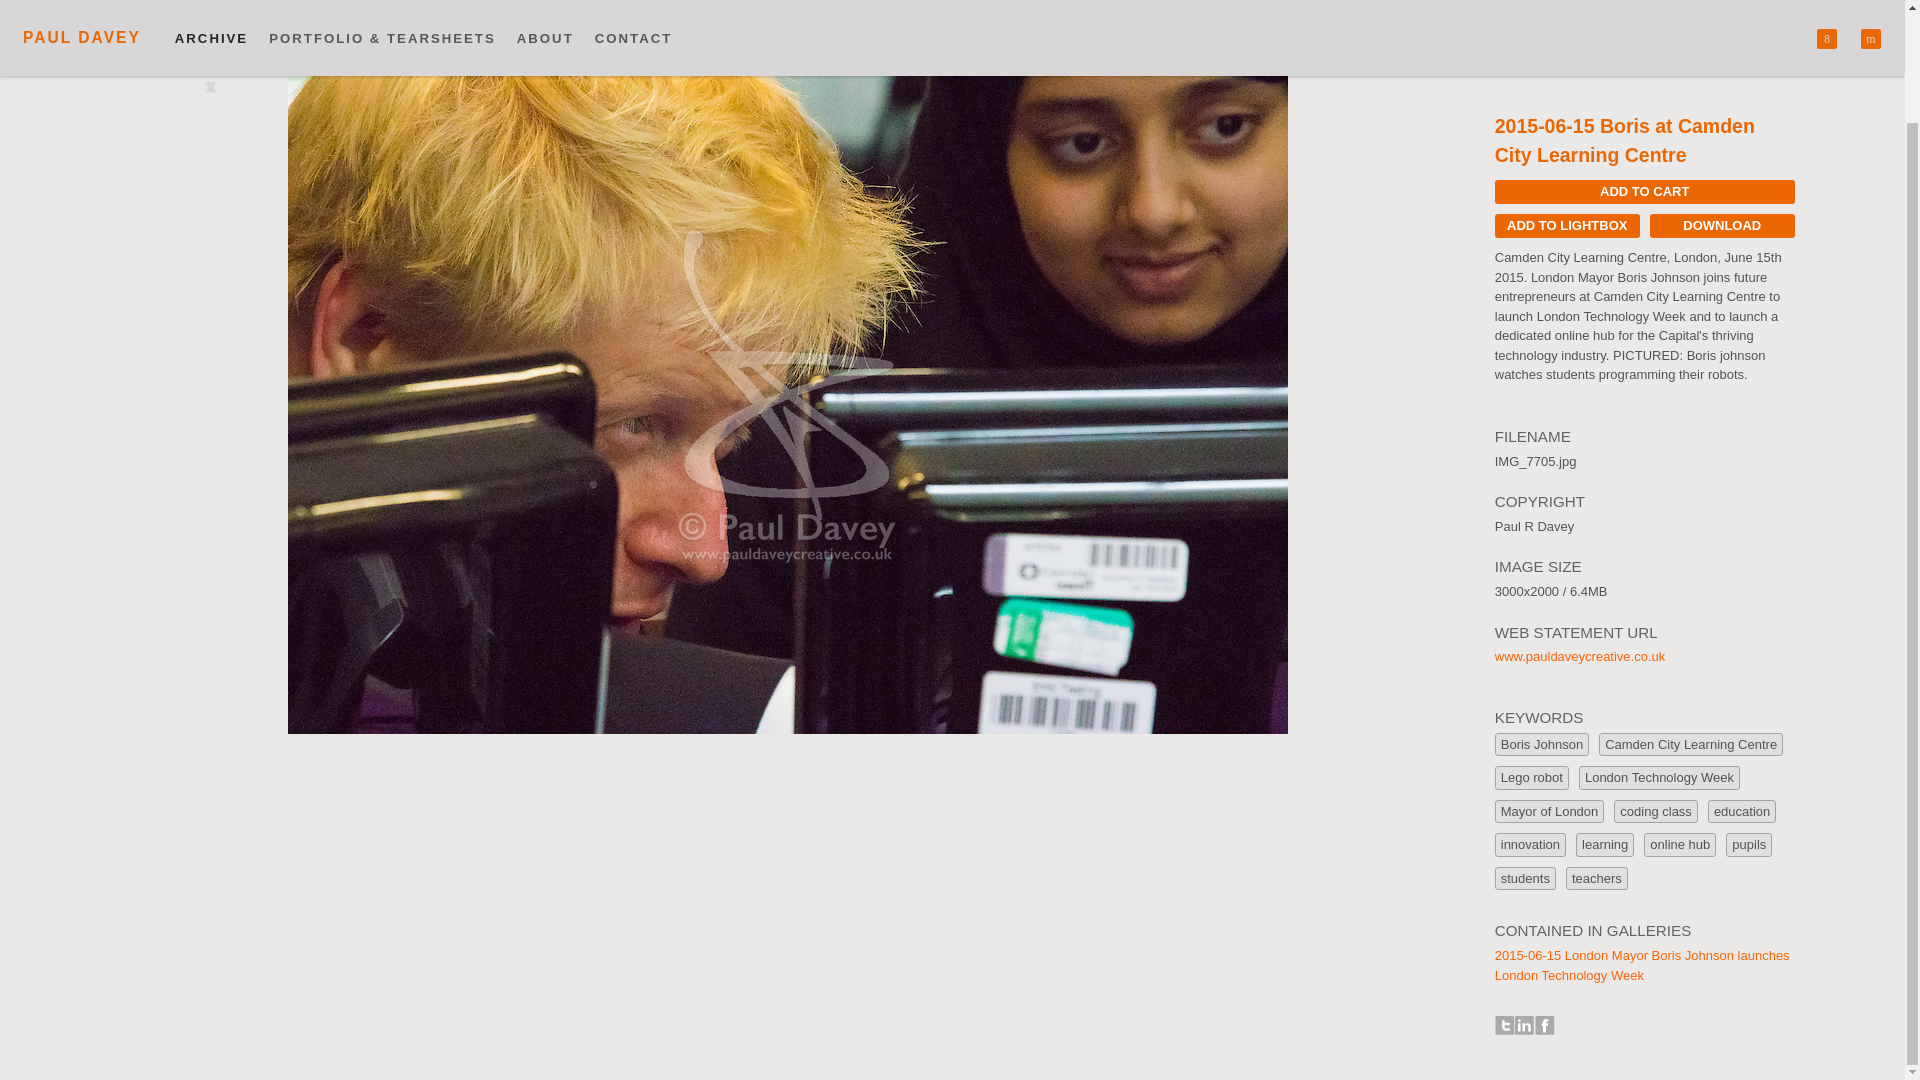 This screenshot has width=1920, height=1080. Describe the element at coordinates (1530, 844) in the screenshot. I see `innovation` at that location.